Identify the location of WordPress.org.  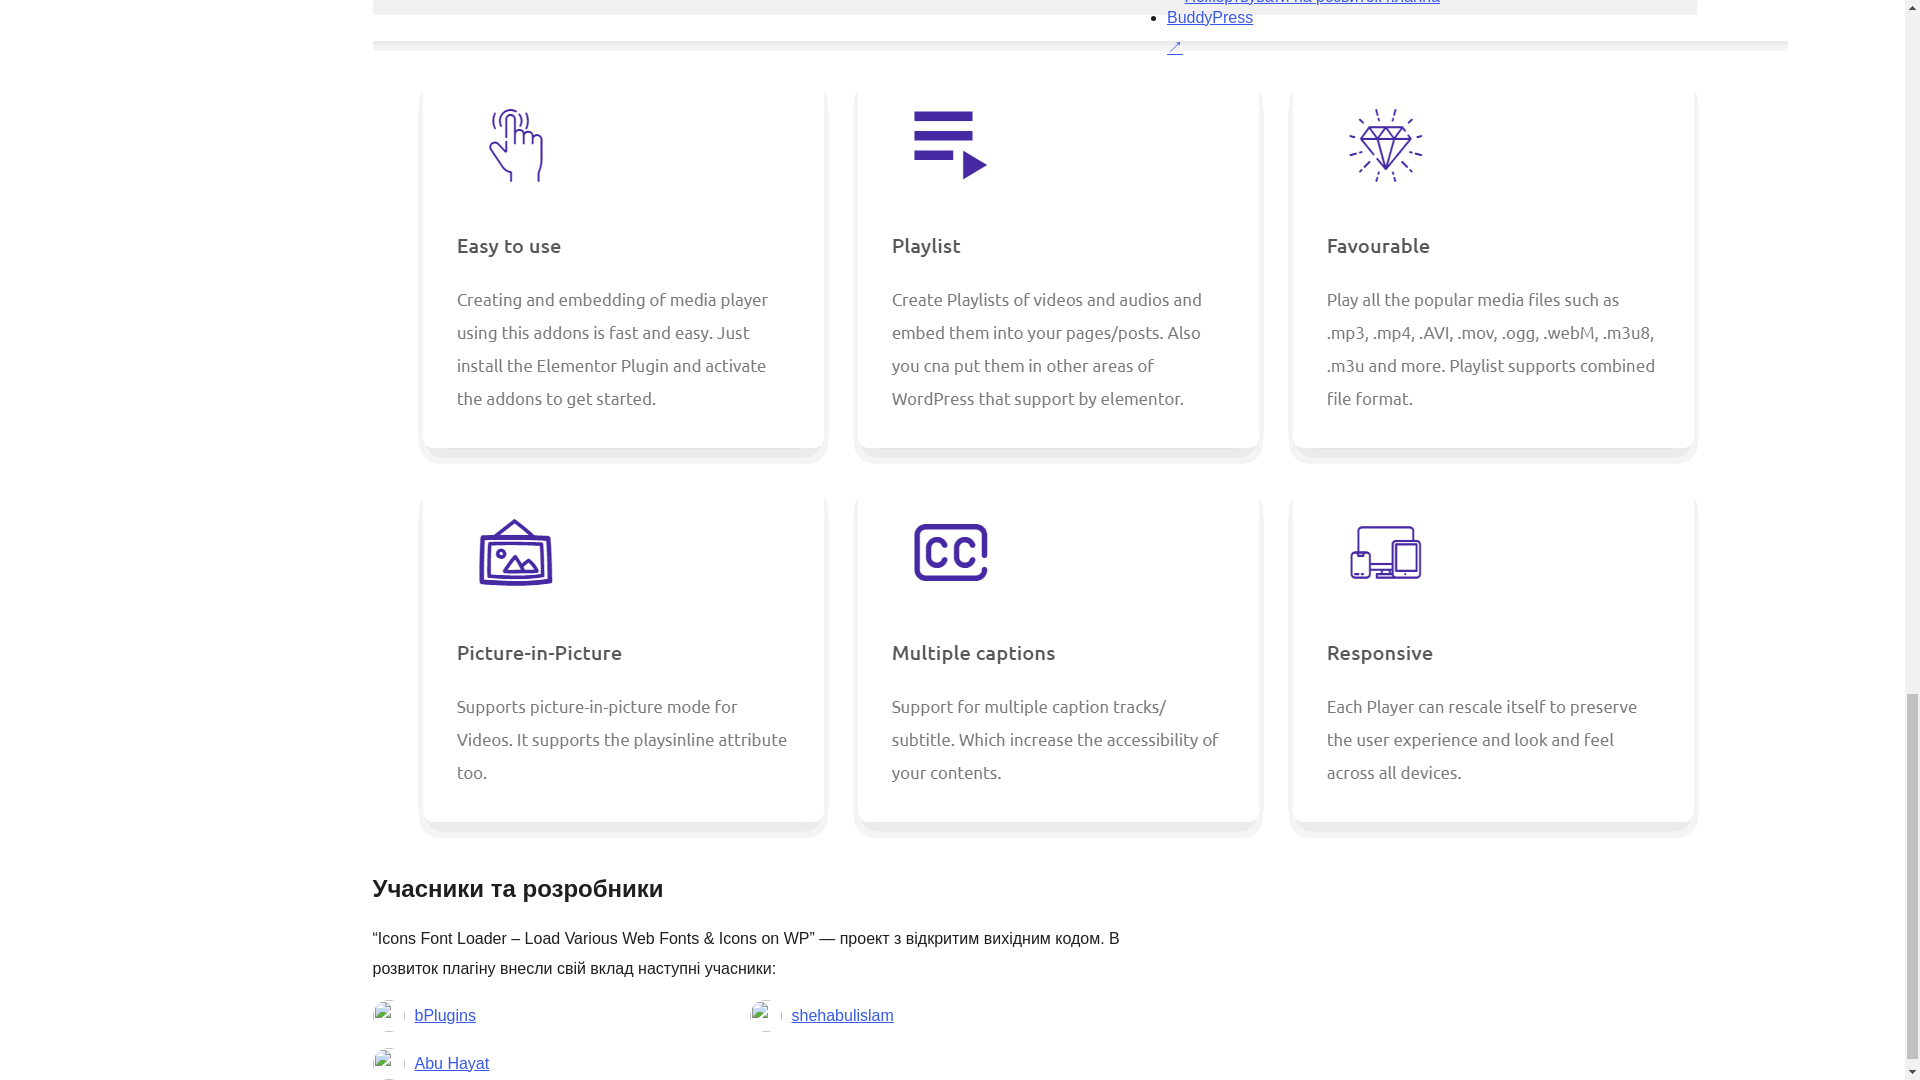
(1139, 88).